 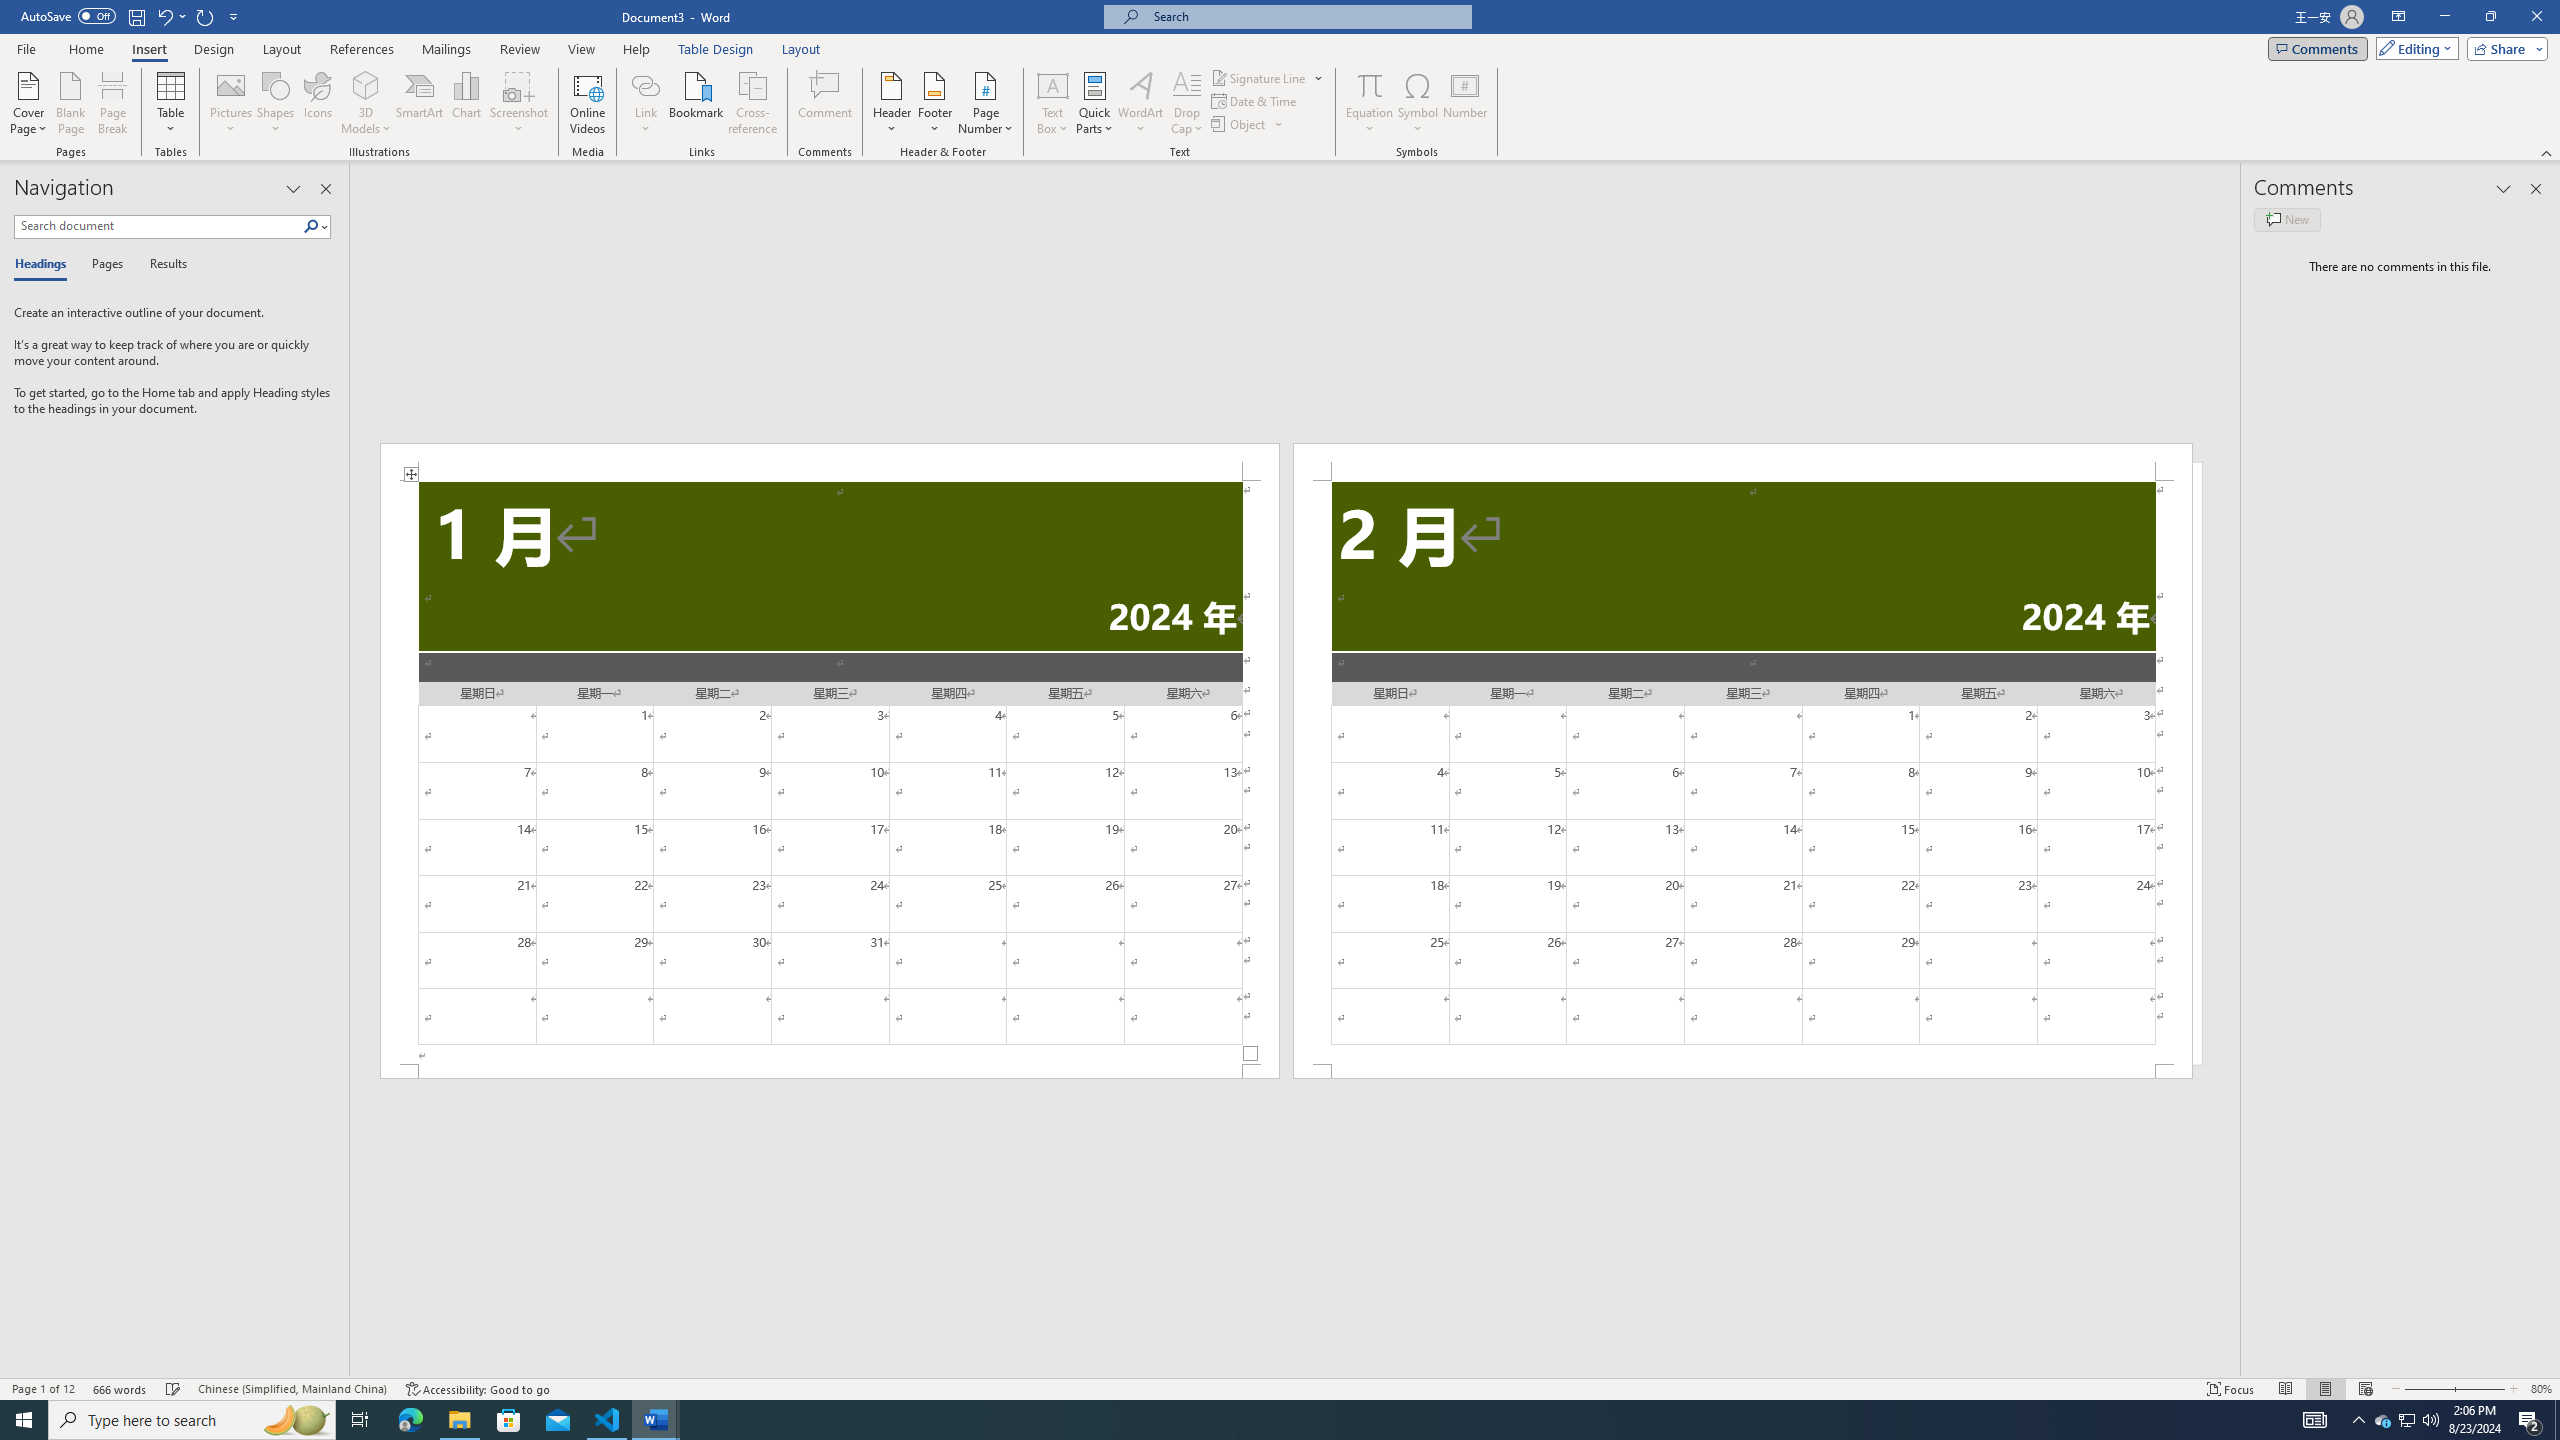 I want to click on Search, so click(x=312, y=226).